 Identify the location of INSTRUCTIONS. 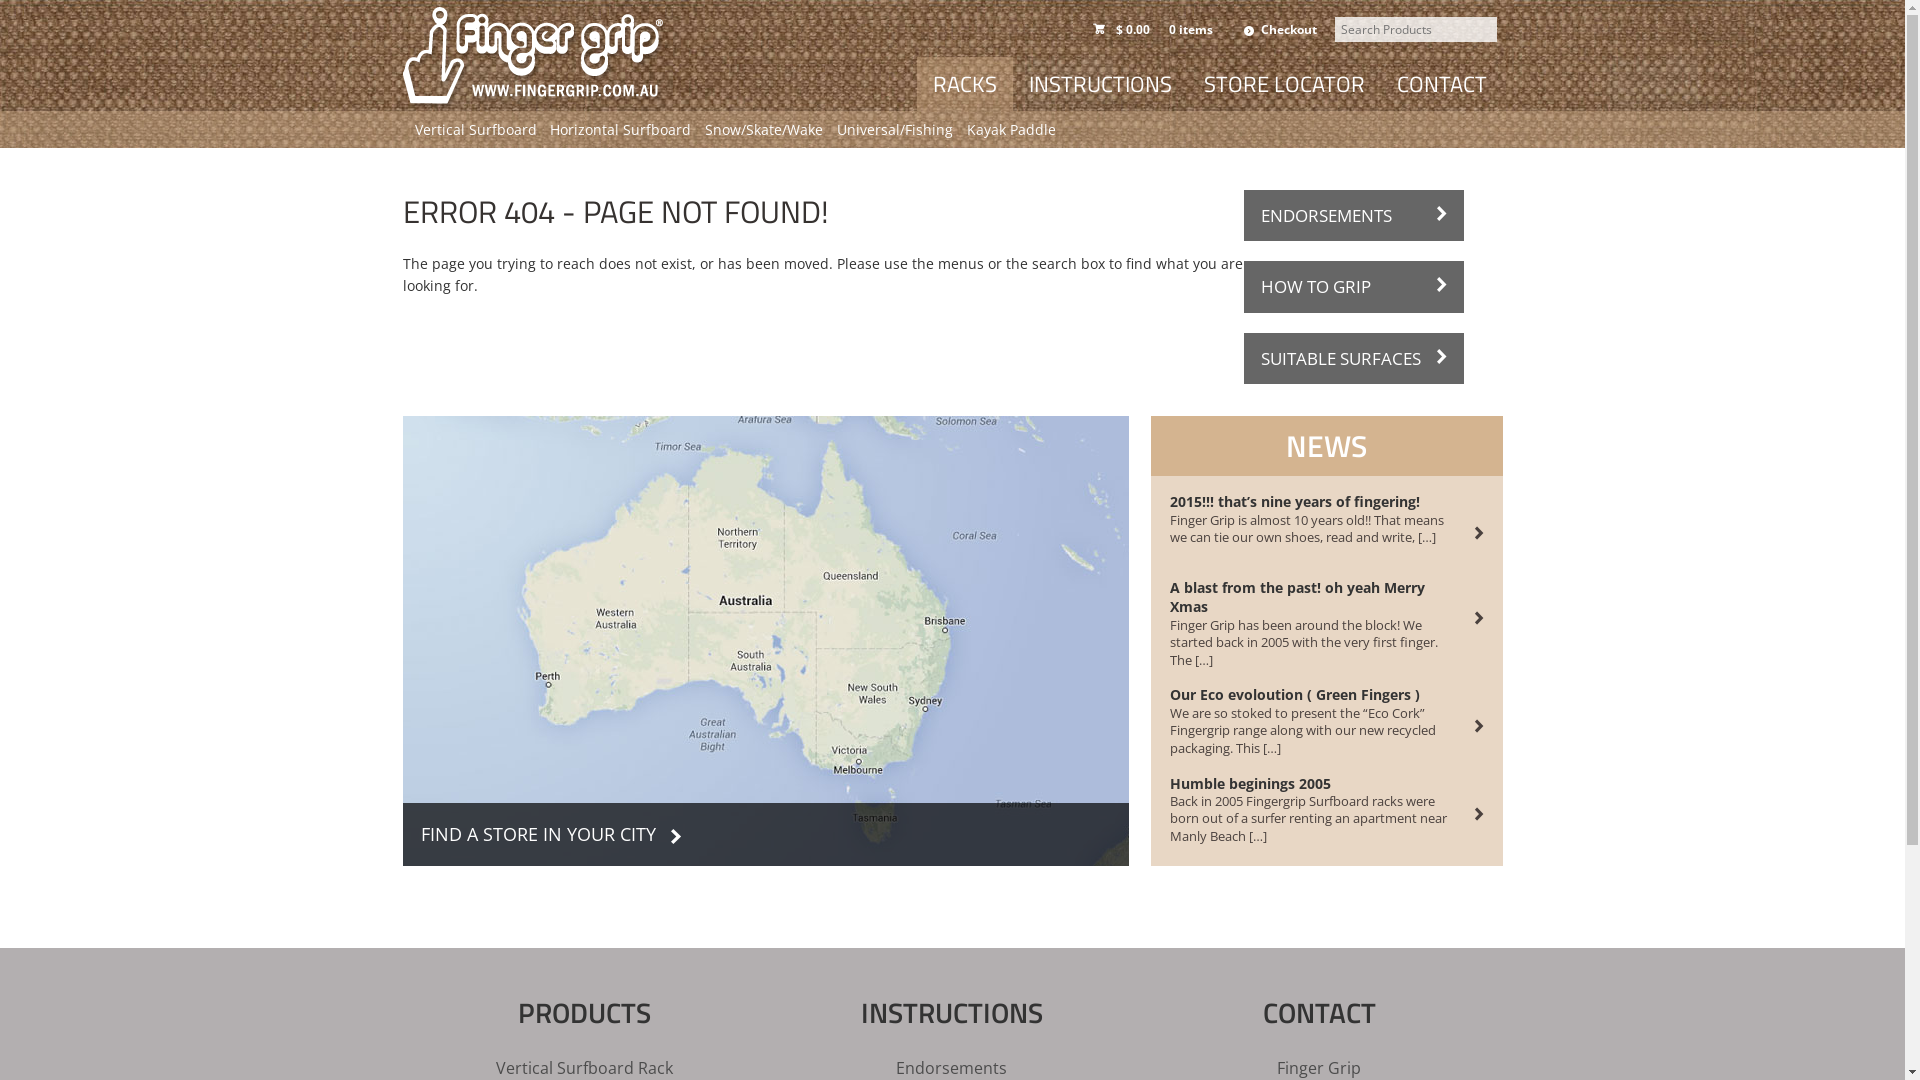
(1099, 84).